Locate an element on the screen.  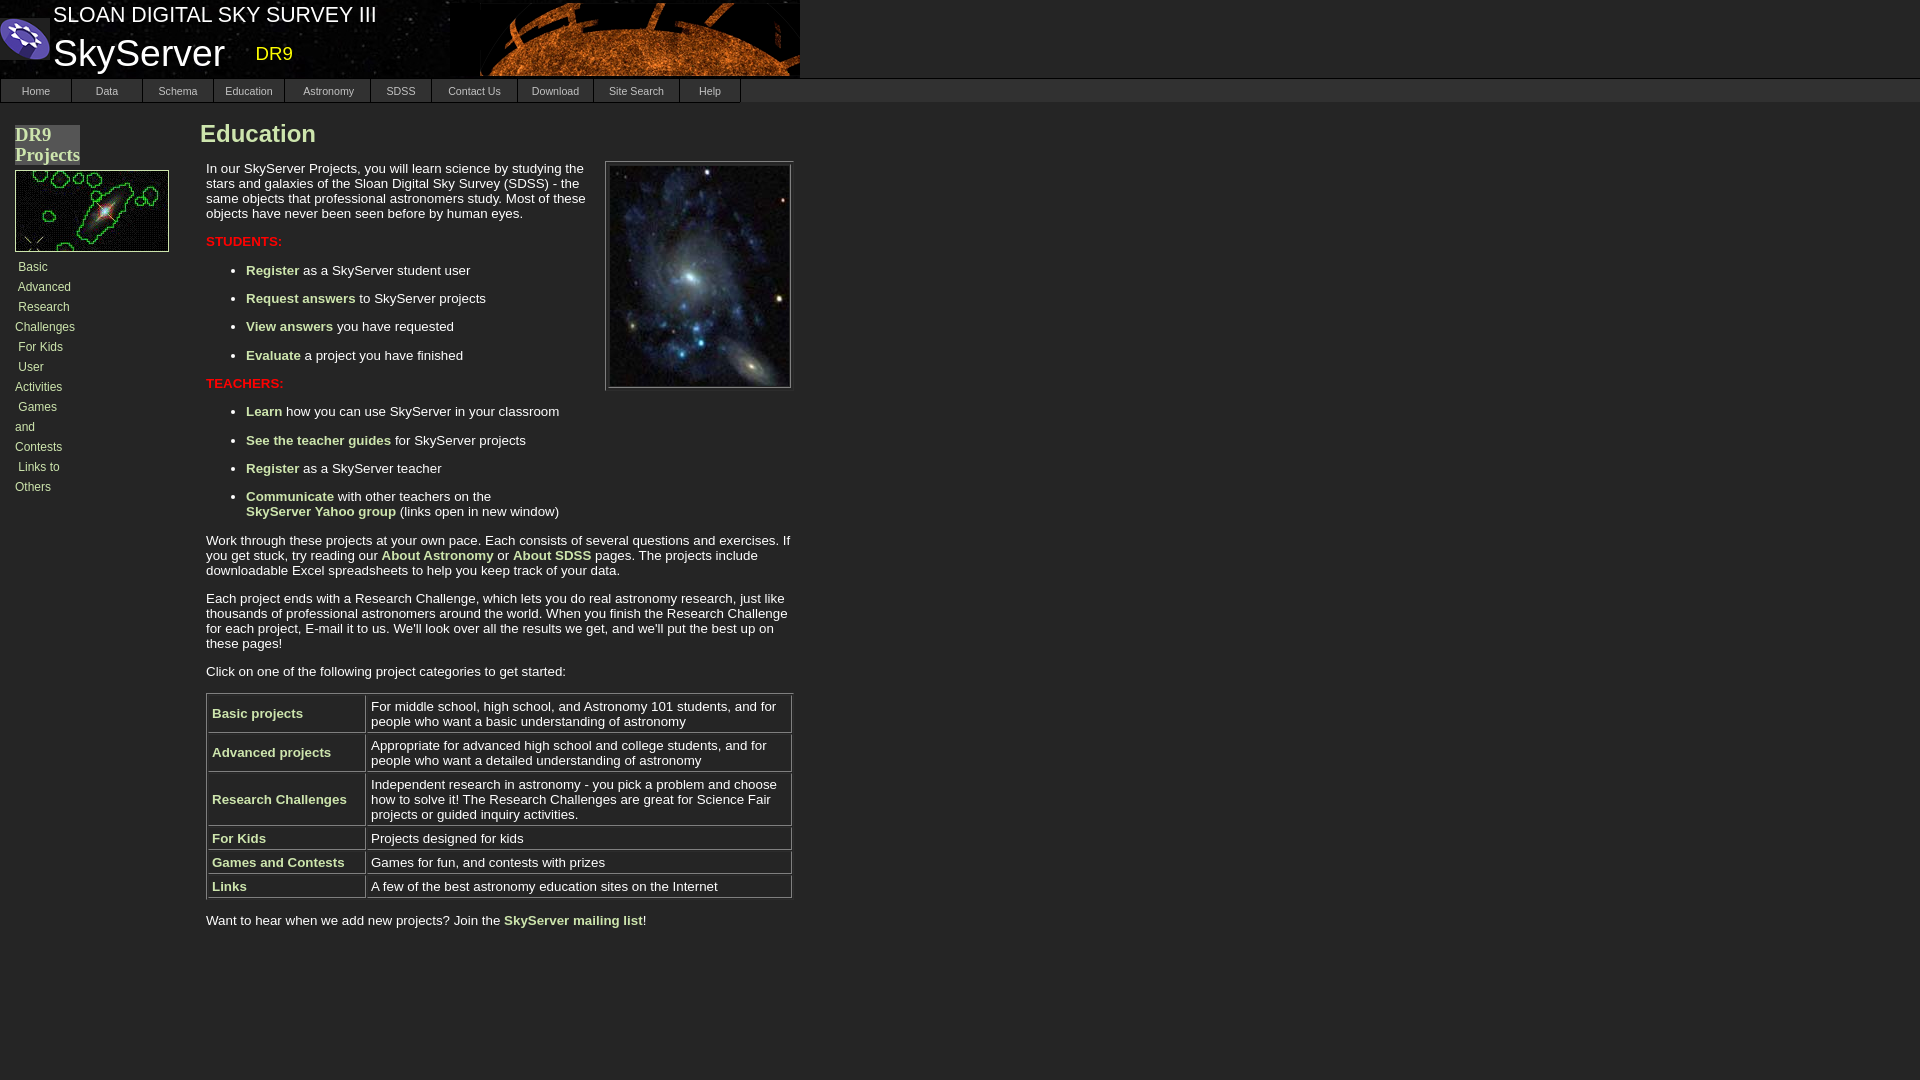
SkyServer mailing list is located at coordinates (573, 920).